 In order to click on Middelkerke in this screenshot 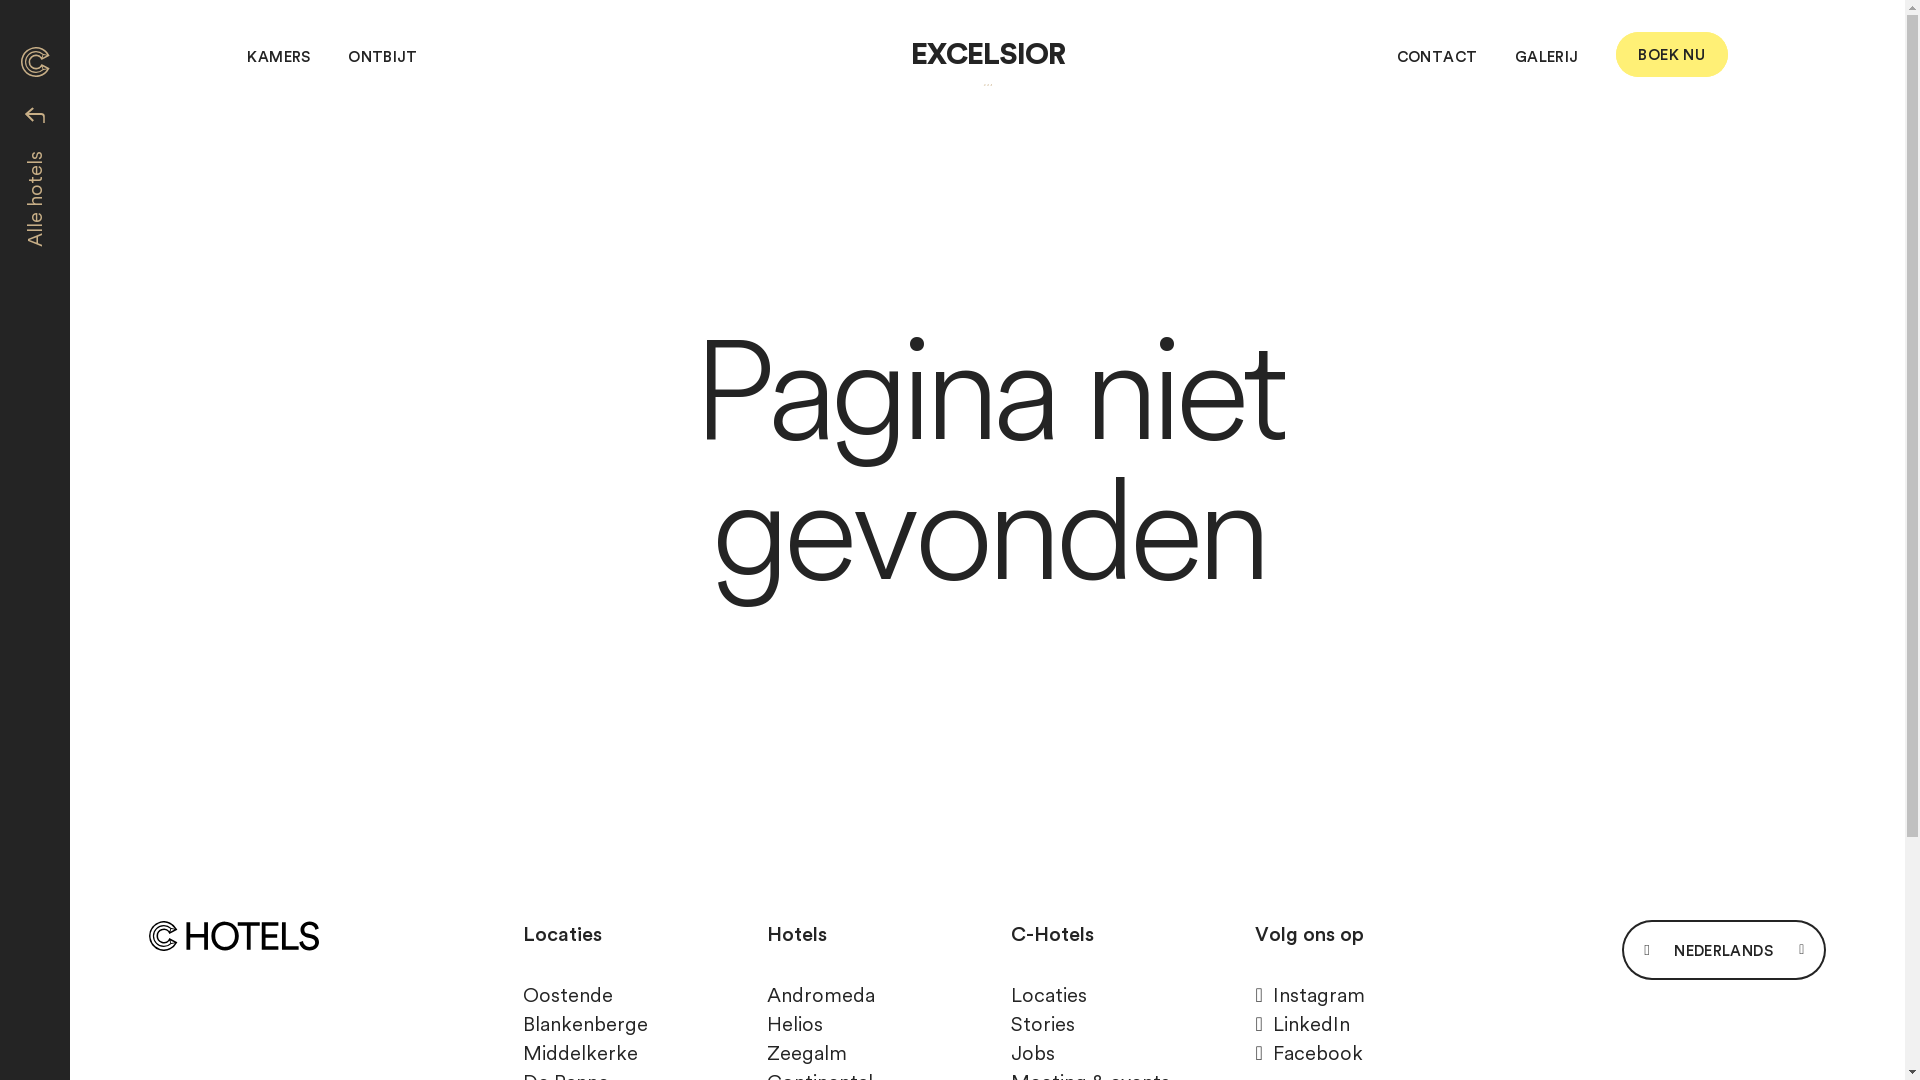, I will do `click(580, 1054)`.